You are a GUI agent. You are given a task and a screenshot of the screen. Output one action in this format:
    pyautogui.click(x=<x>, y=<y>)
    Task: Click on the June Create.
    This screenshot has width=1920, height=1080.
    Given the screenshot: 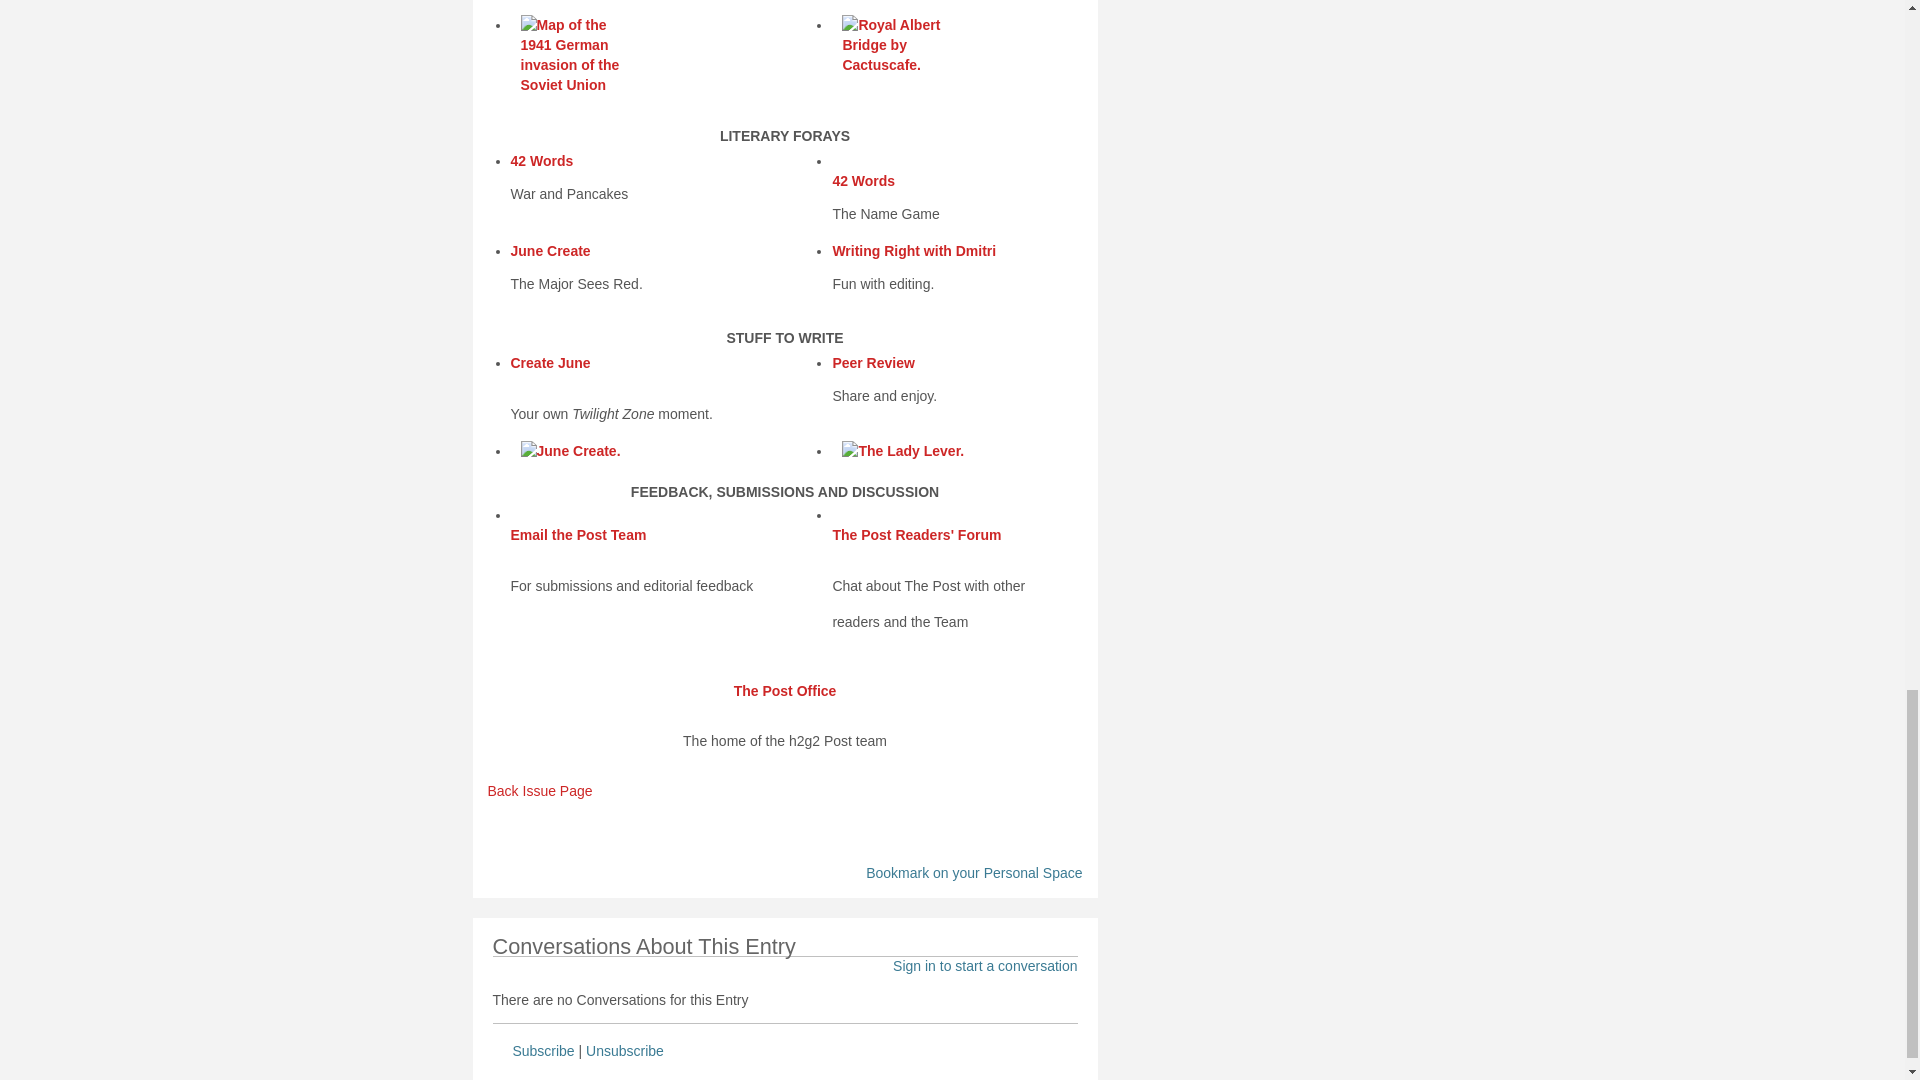 What is the action you would take?
    pyautogui.click(x=600, y=455)
    